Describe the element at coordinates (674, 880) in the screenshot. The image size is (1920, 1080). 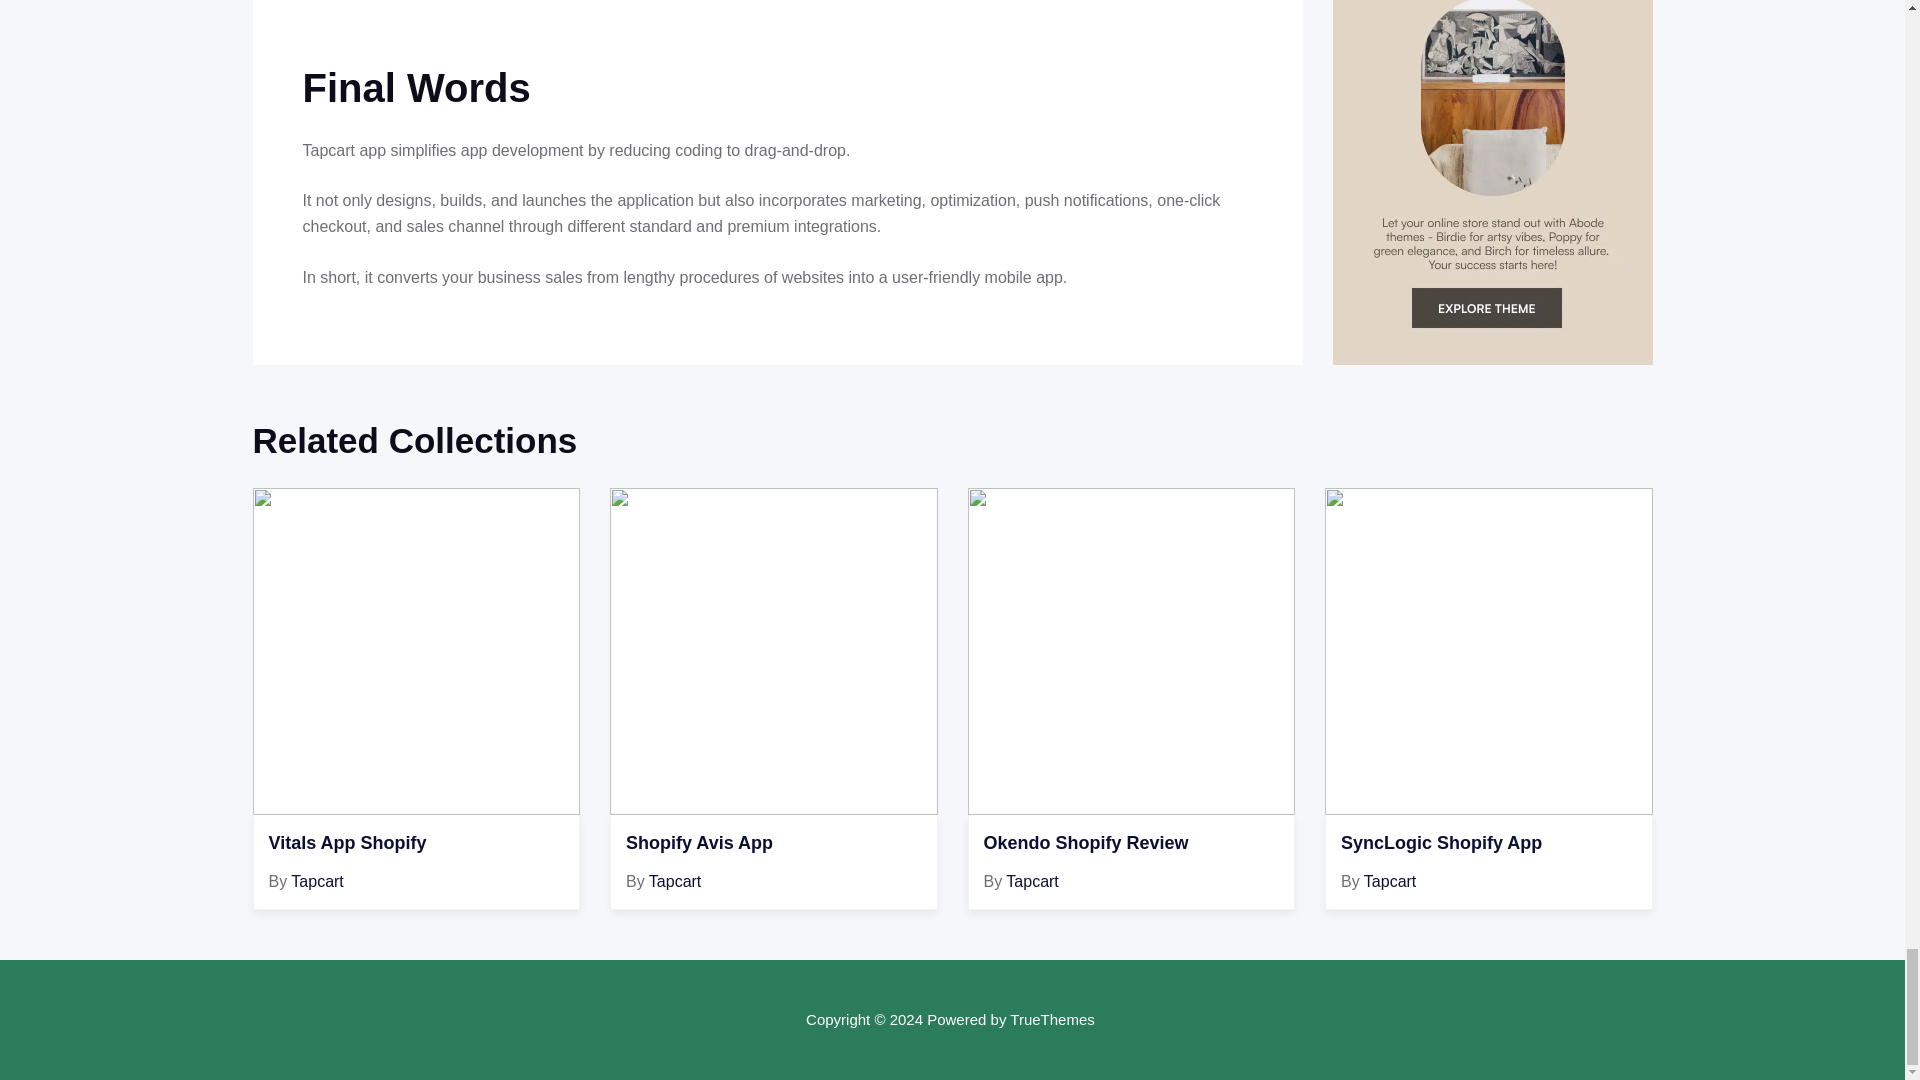
I see `Tapcart` at that location.